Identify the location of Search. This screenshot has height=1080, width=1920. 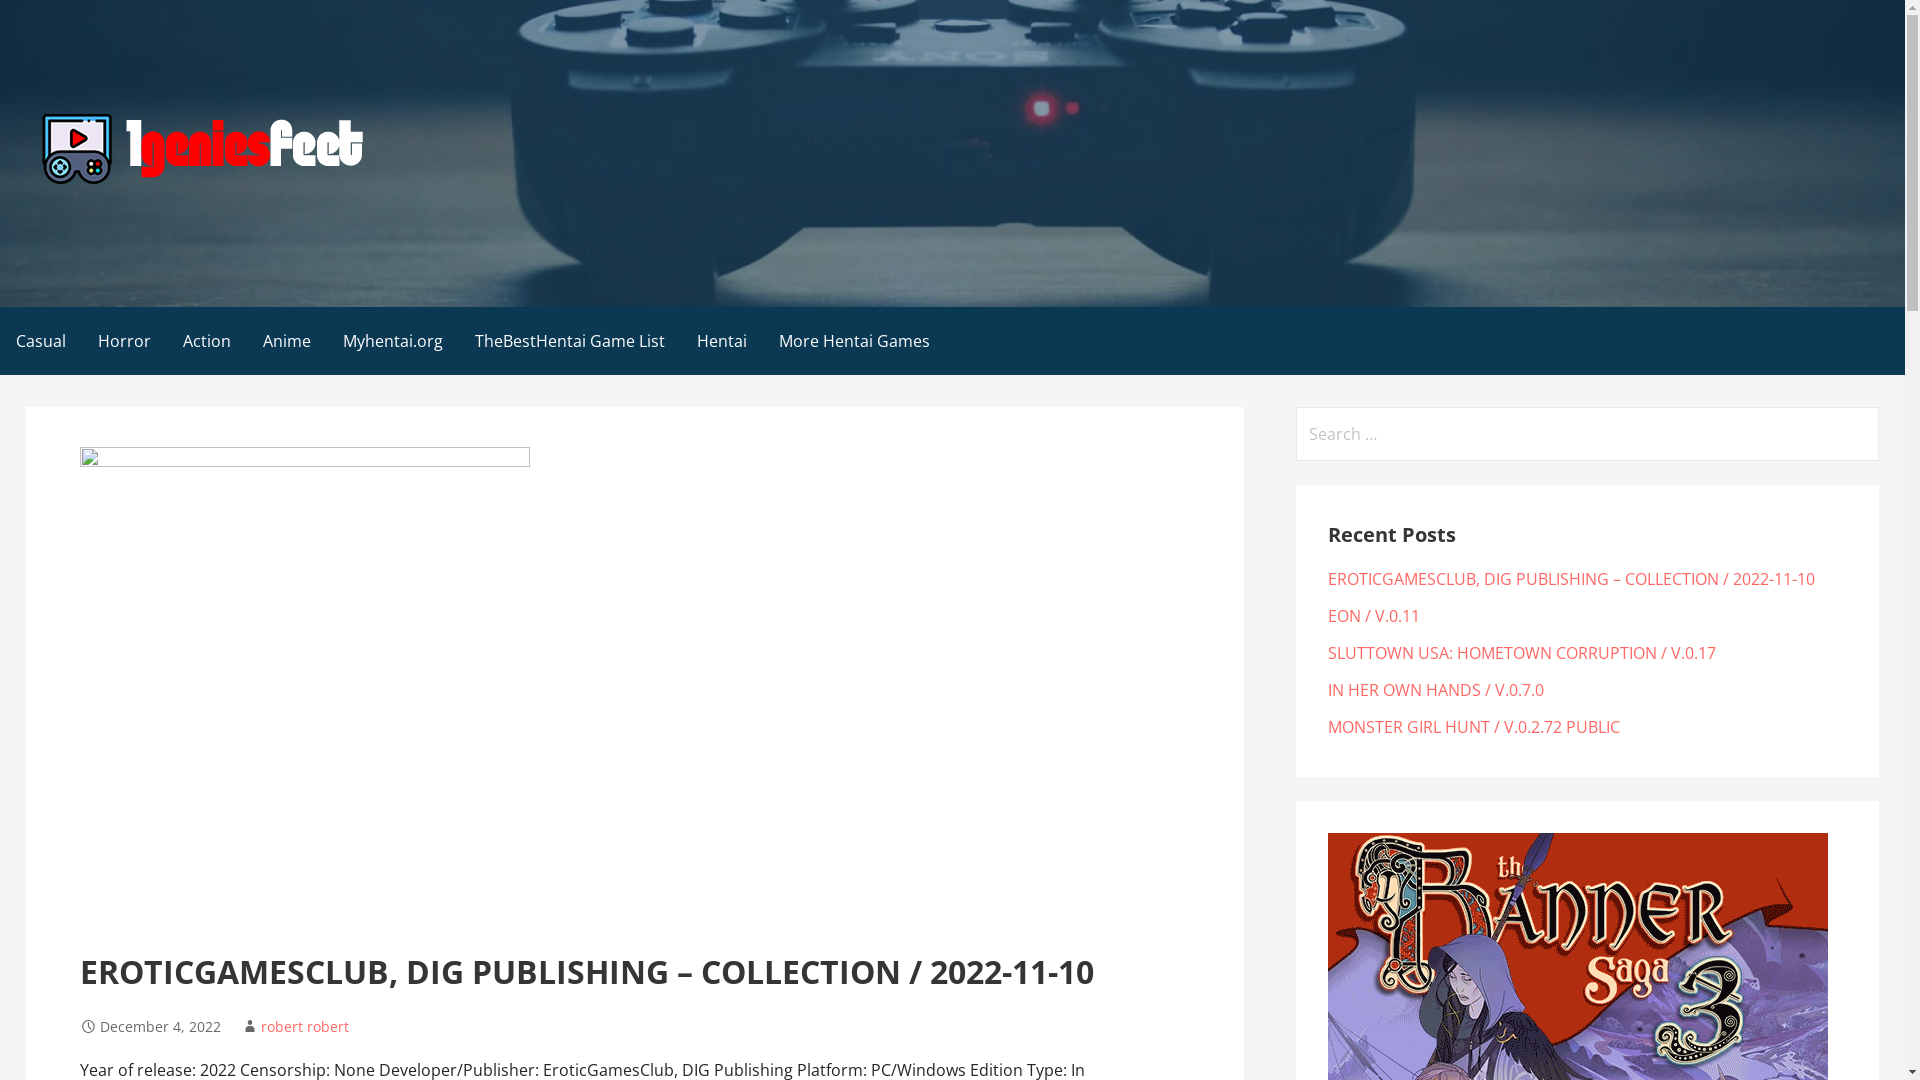
(42, 20).